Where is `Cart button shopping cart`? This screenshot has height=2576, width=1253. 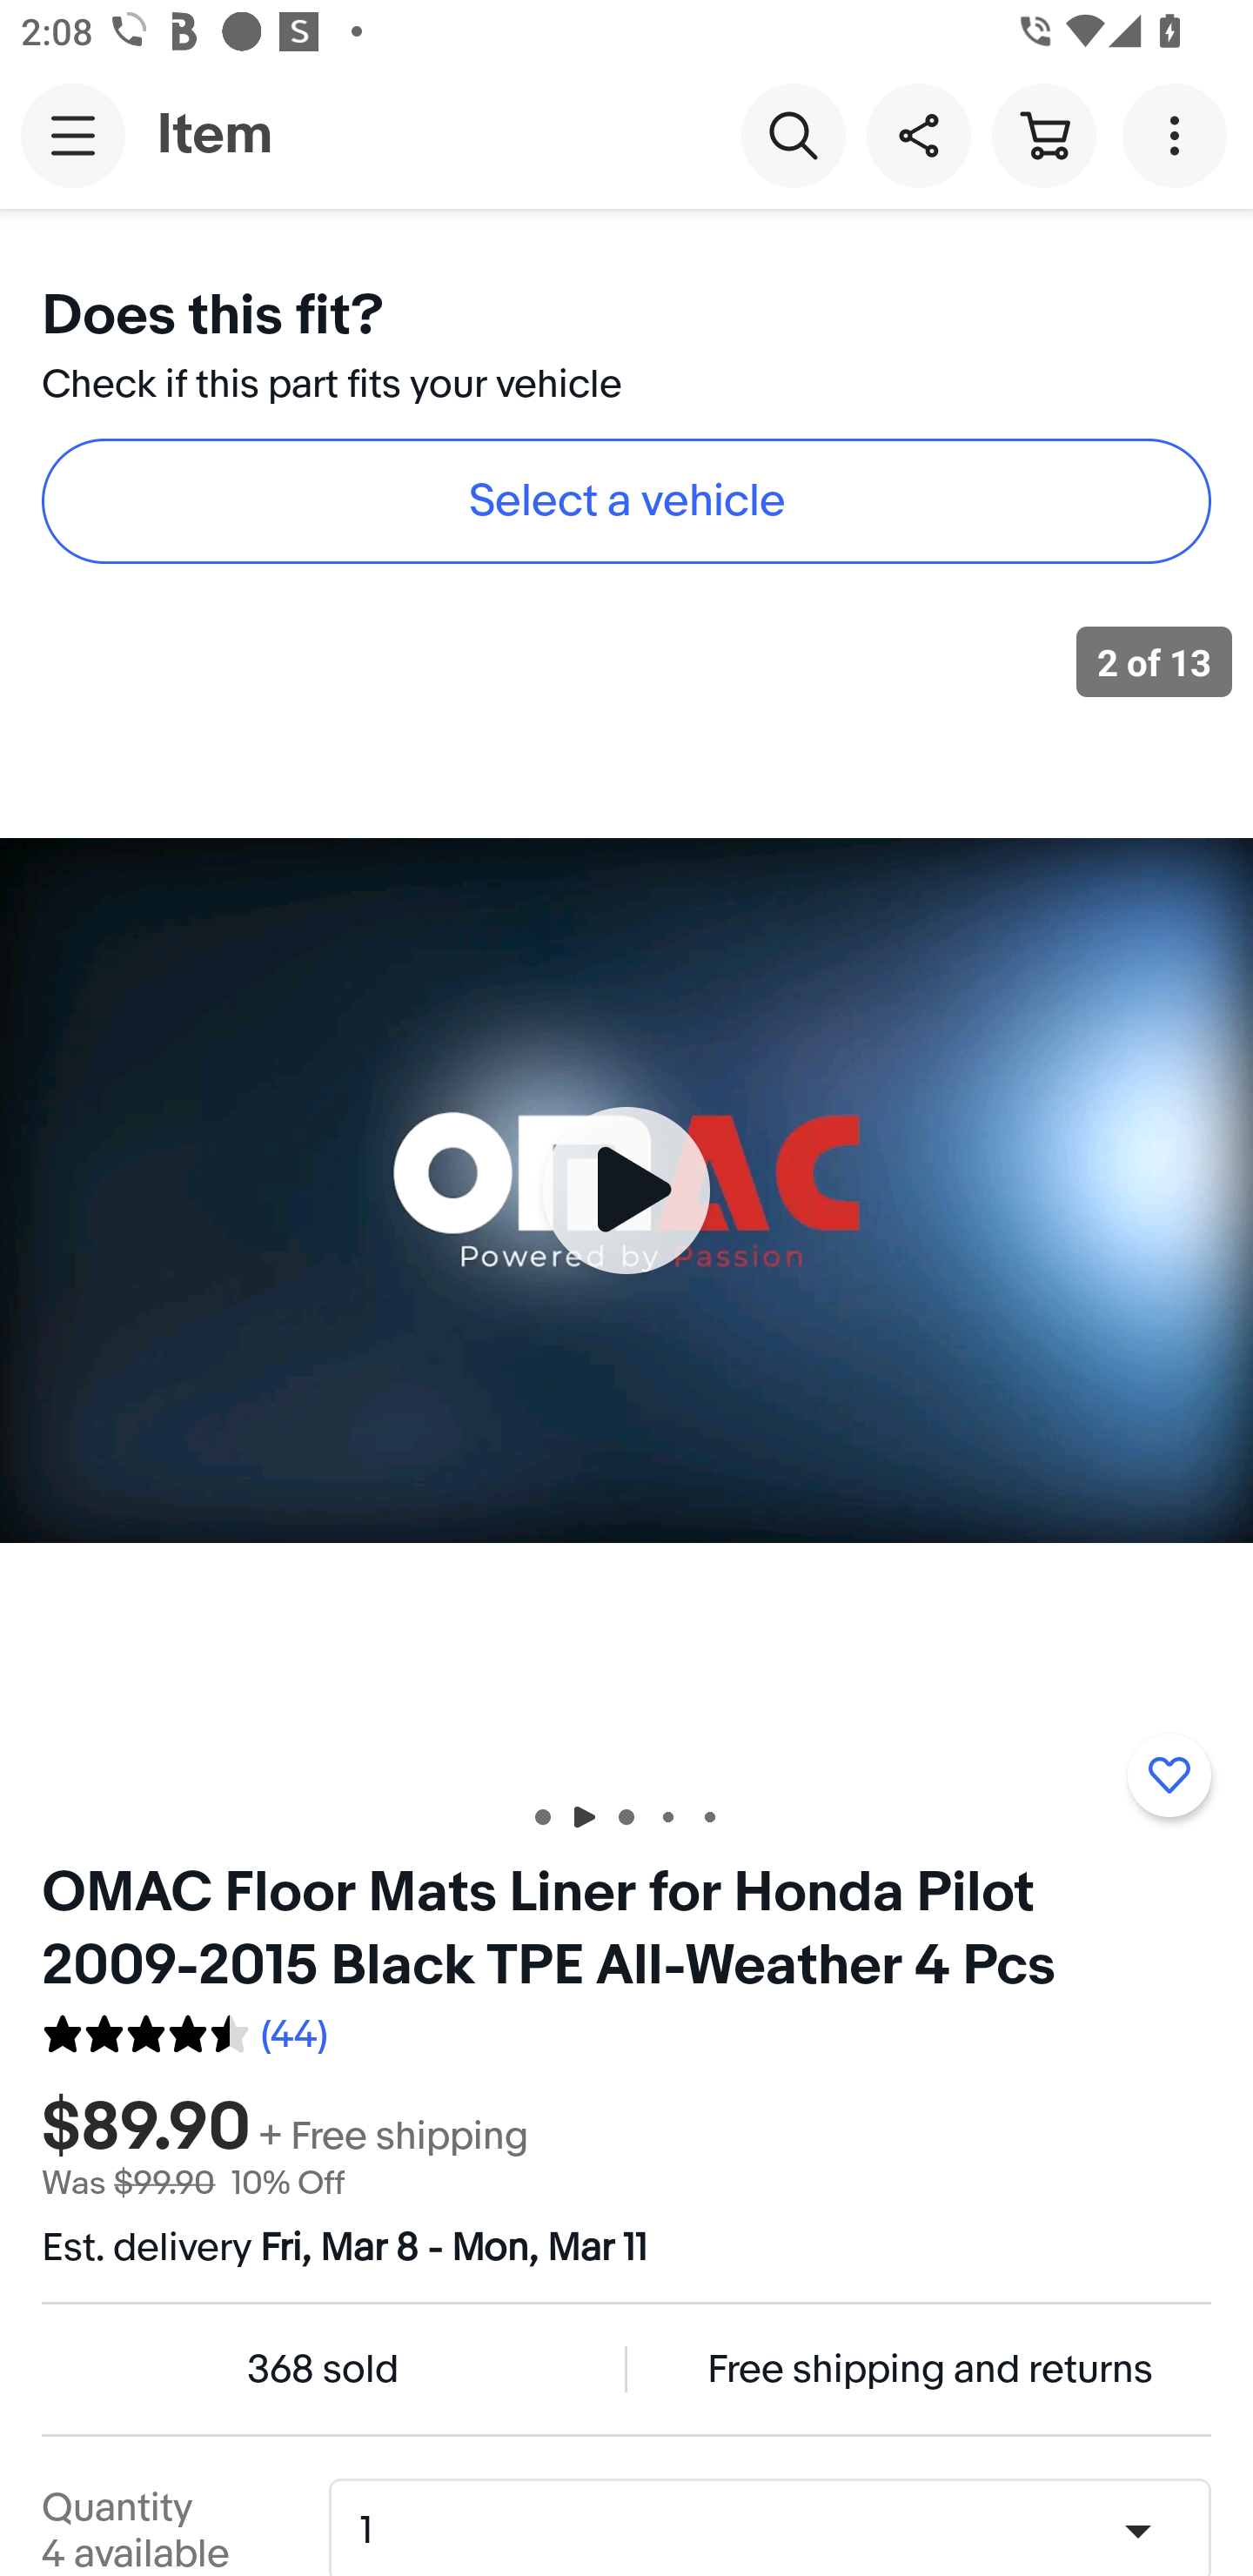
Cart button shopping cart is located at coordinates (1043, 134).